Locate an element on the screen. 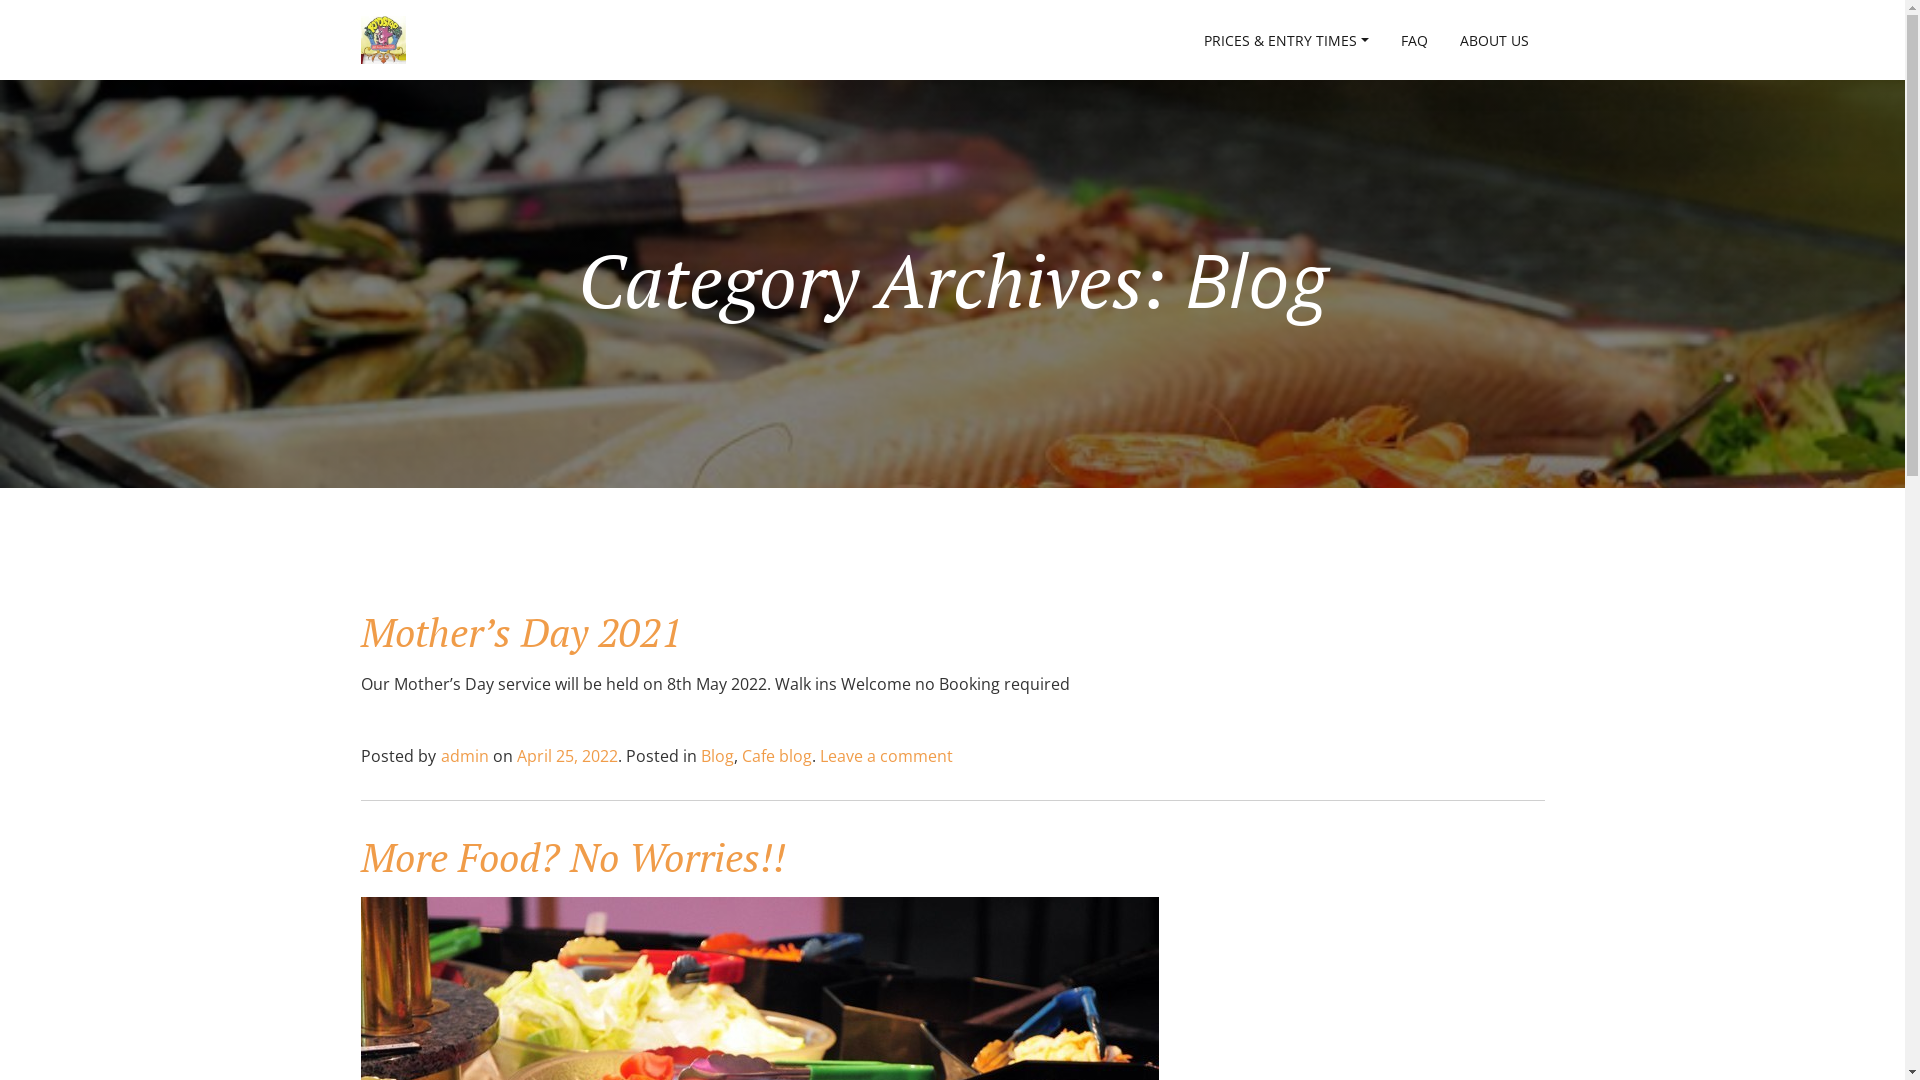  FAQ is located at coordinates (1414, 40).